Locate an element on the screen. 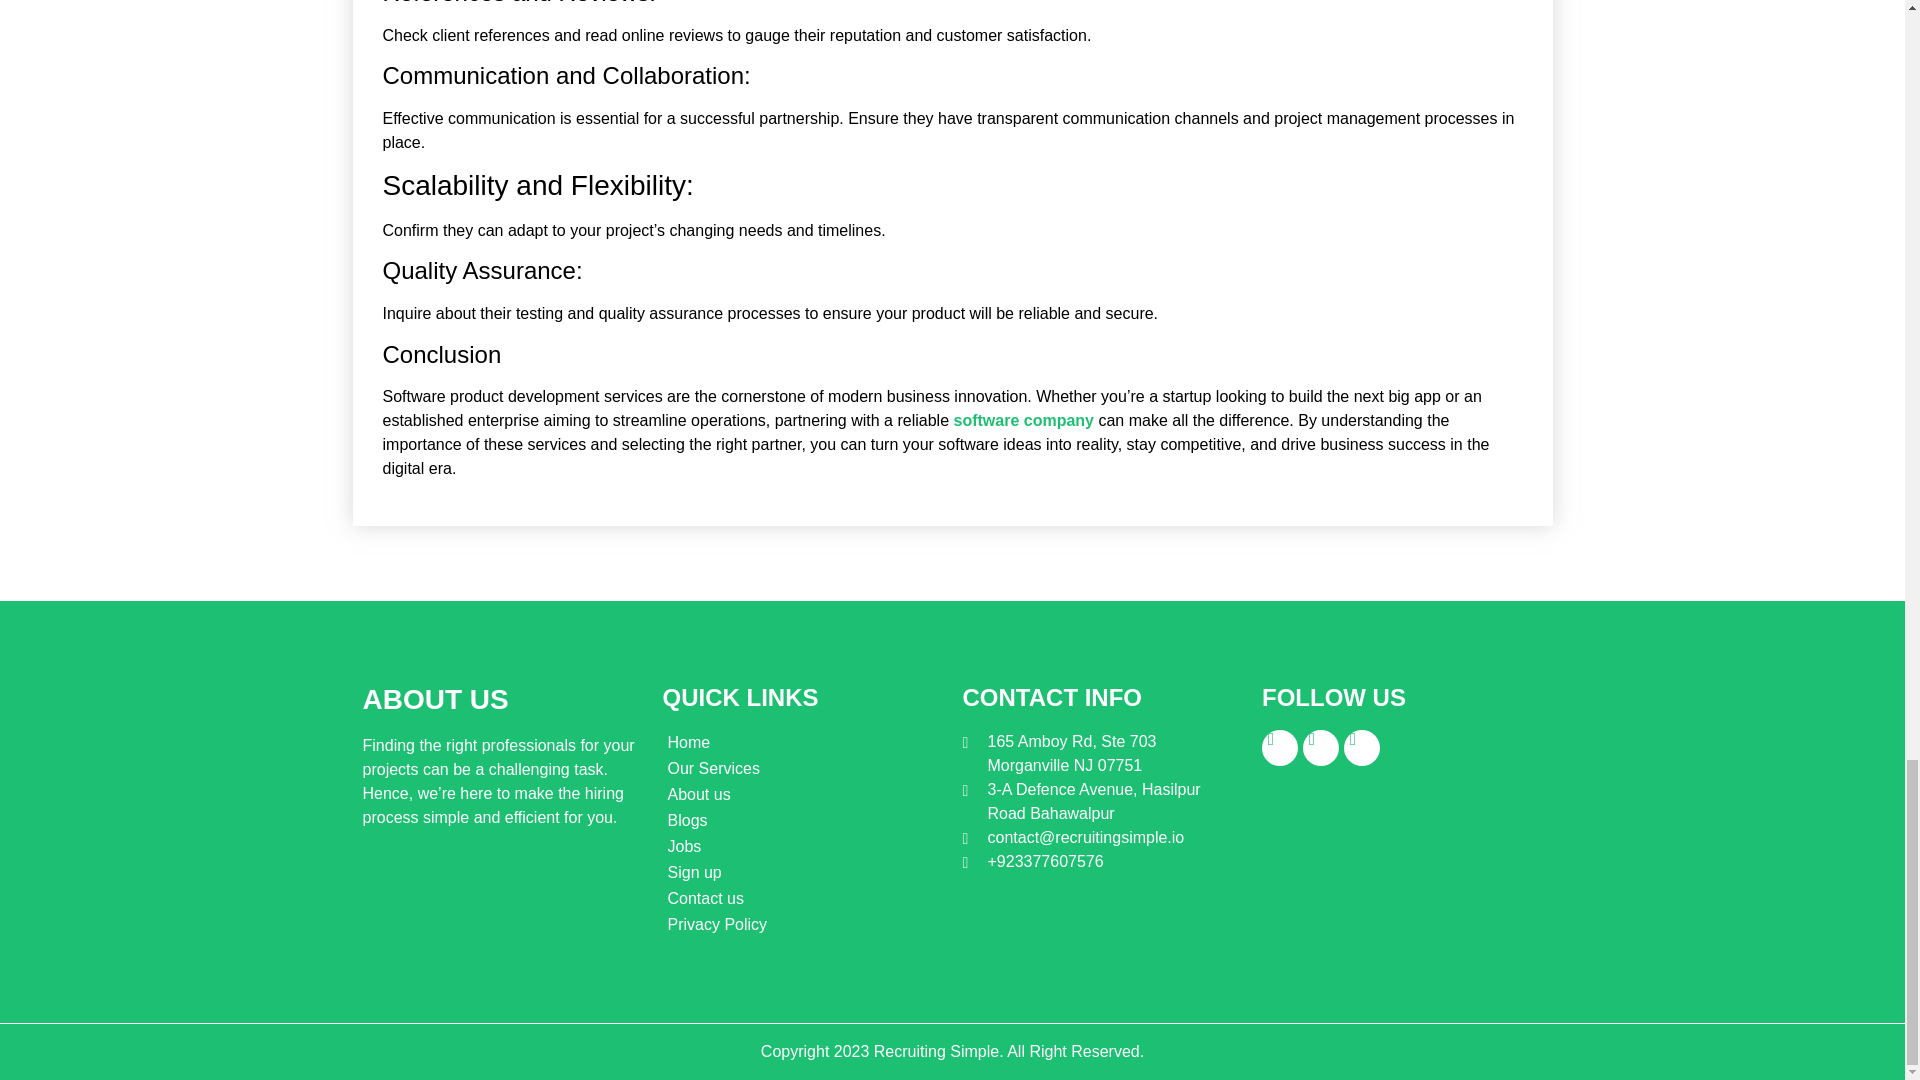 The height and width of the screenshot is (1080, 1920). Contact us is located at coordinates (802, 898).